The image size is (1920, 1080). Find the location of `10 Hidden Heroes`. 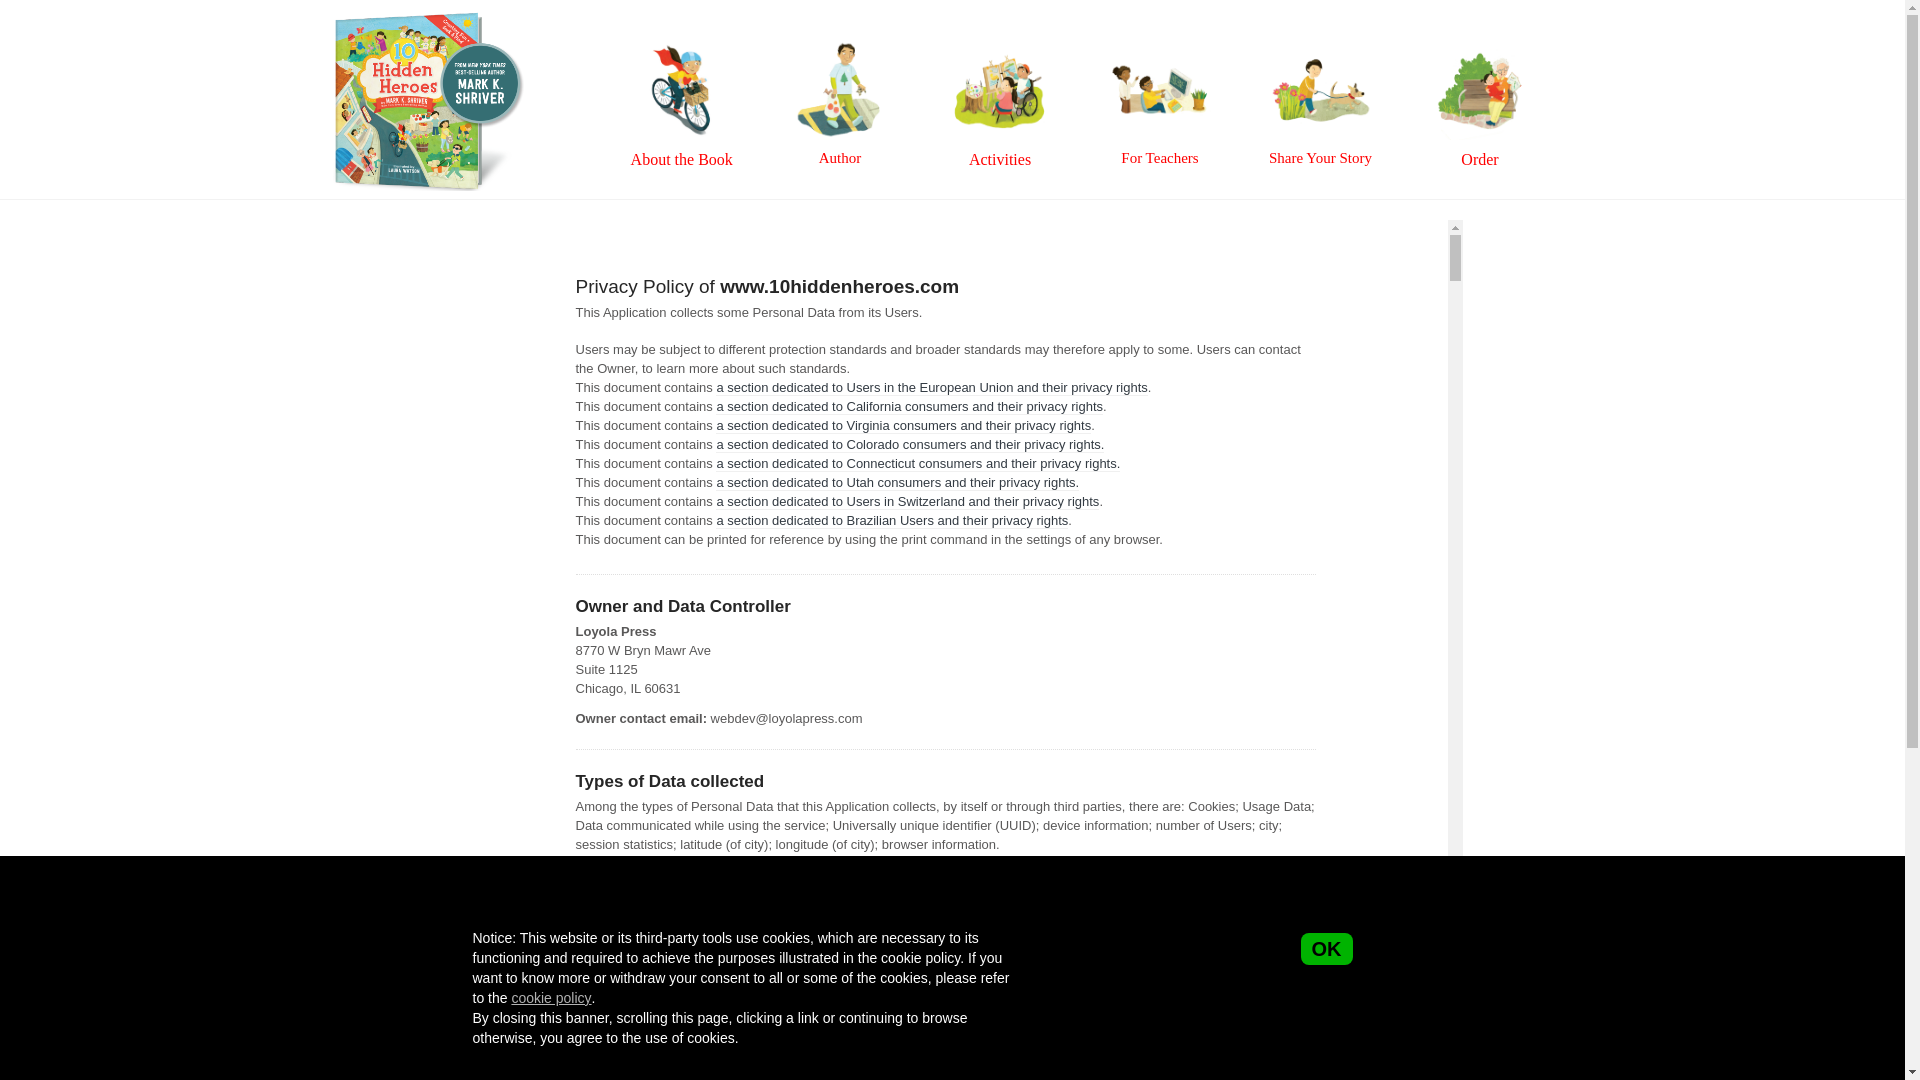

10 Hidden Heroes is located at coordinates (428, 100).